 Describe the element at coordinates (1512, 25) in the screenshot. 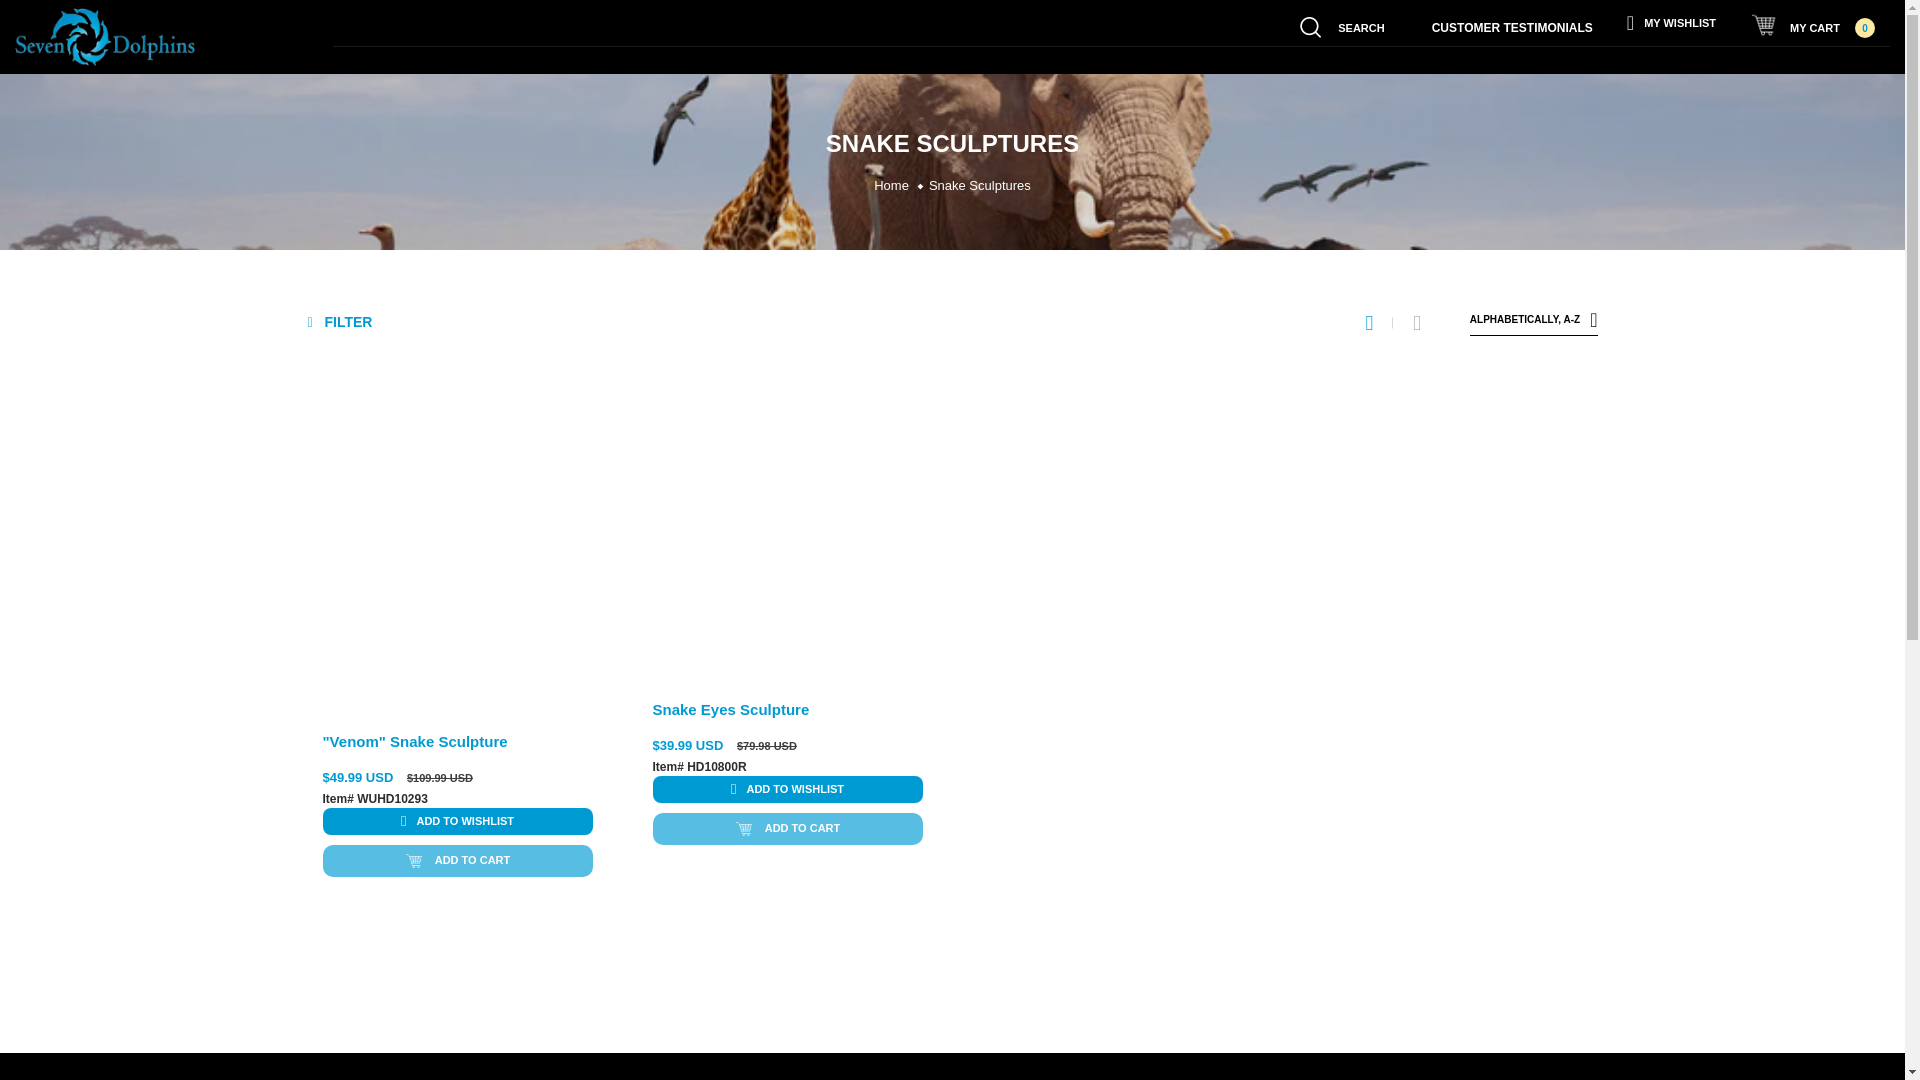

I see `CUSTOMER TESTIMONIALS` at that location.